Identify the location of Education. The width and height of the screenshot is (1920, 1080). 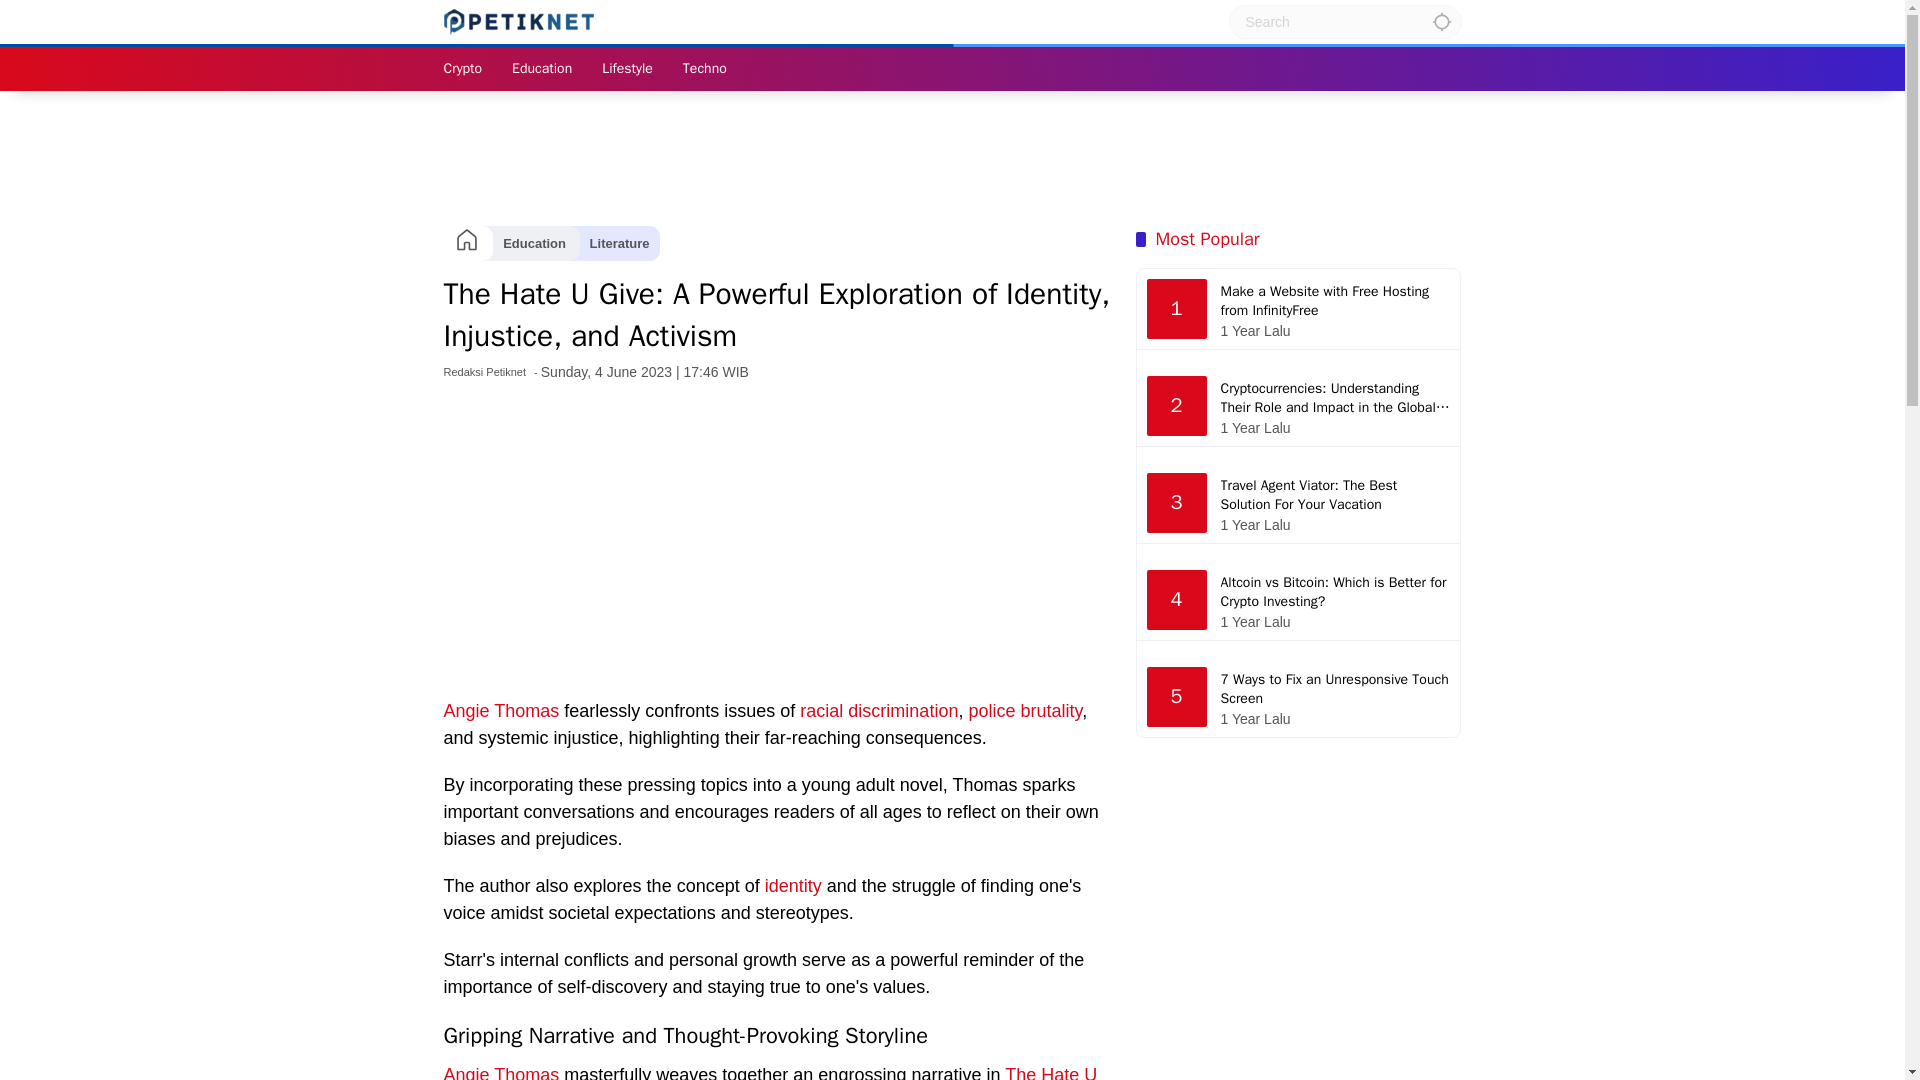
(534, 243).